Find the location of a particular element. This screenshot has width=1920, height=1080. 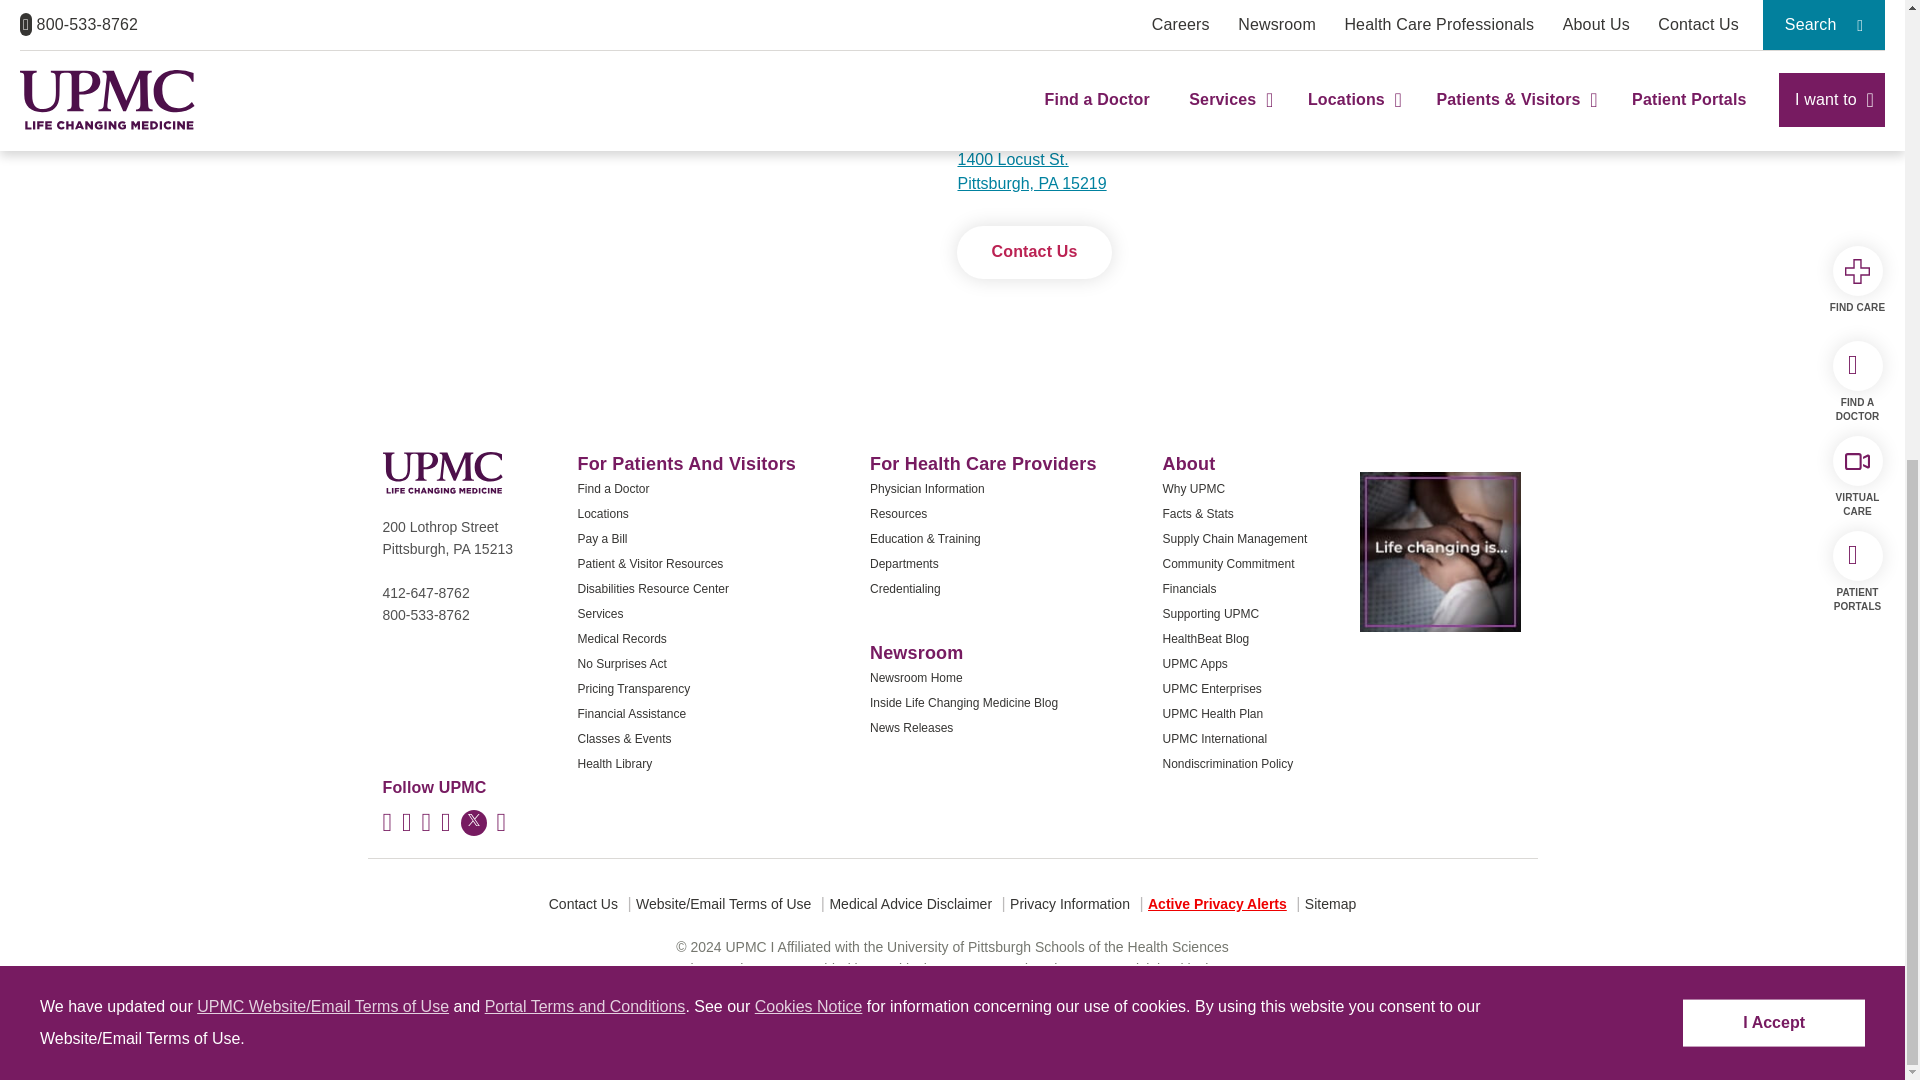

Portal Terms and Conditions is located at coordinates (585, 212).